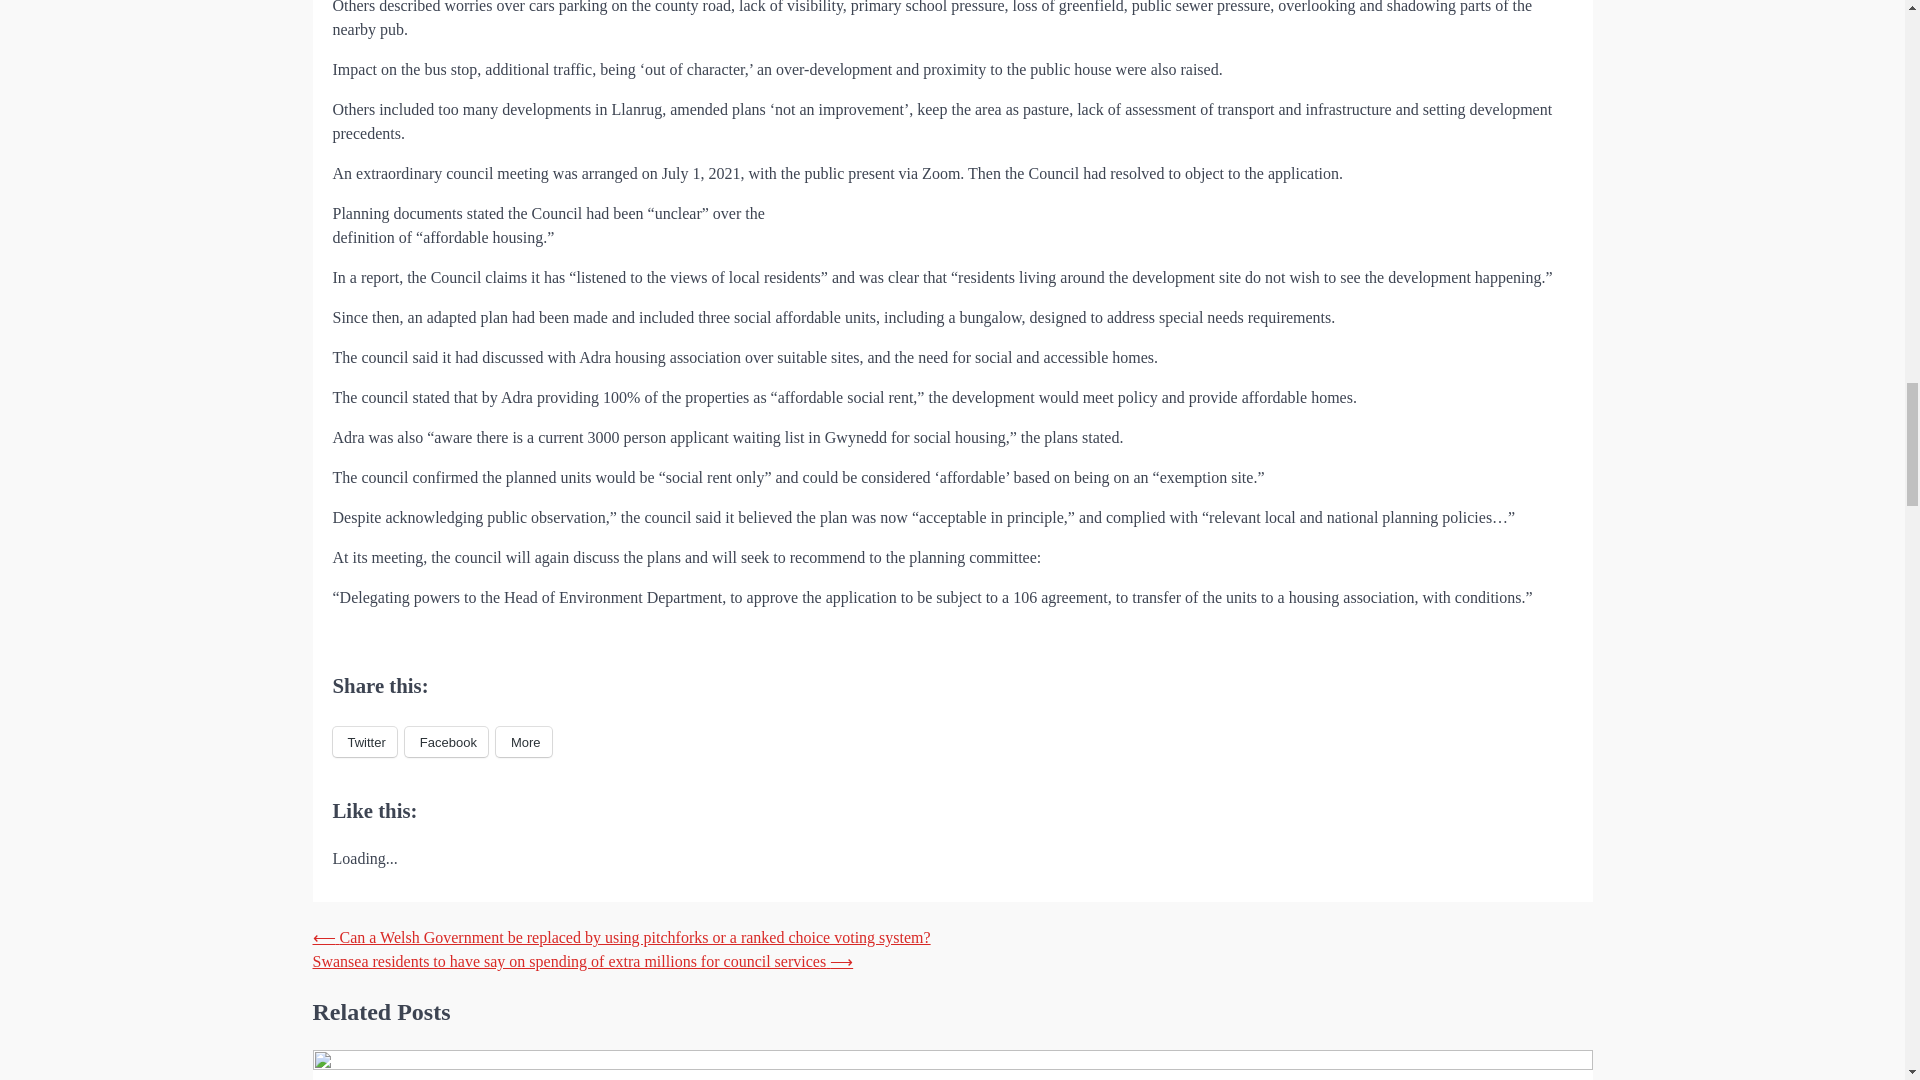  What do you see at coordinates (364, 742) in the screenshot?
I see `Click to share on Twitter` at bounding box center [364, 742].